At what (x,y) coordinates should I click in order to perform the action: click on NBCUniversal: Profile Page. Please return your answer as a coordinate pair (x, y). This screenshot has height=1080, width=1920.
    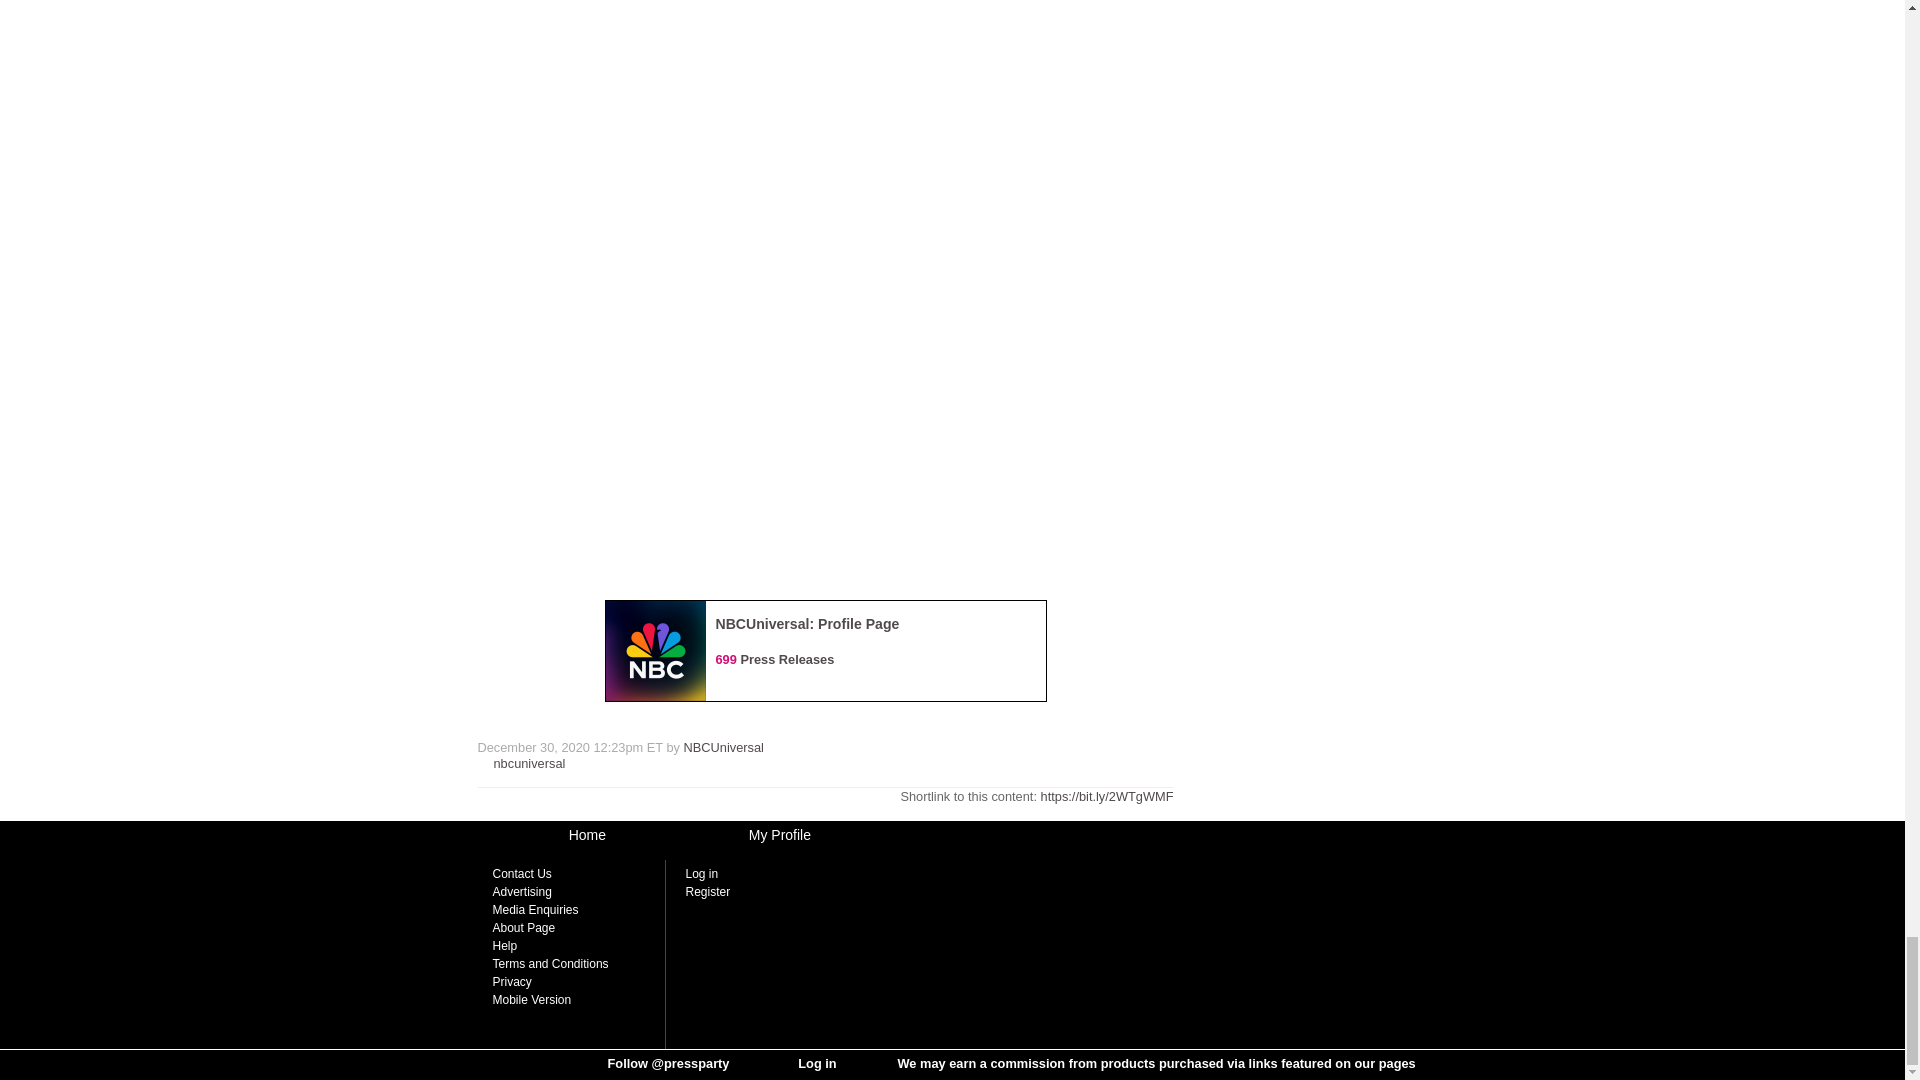
    Looking at the image, I should click on (808, 623).